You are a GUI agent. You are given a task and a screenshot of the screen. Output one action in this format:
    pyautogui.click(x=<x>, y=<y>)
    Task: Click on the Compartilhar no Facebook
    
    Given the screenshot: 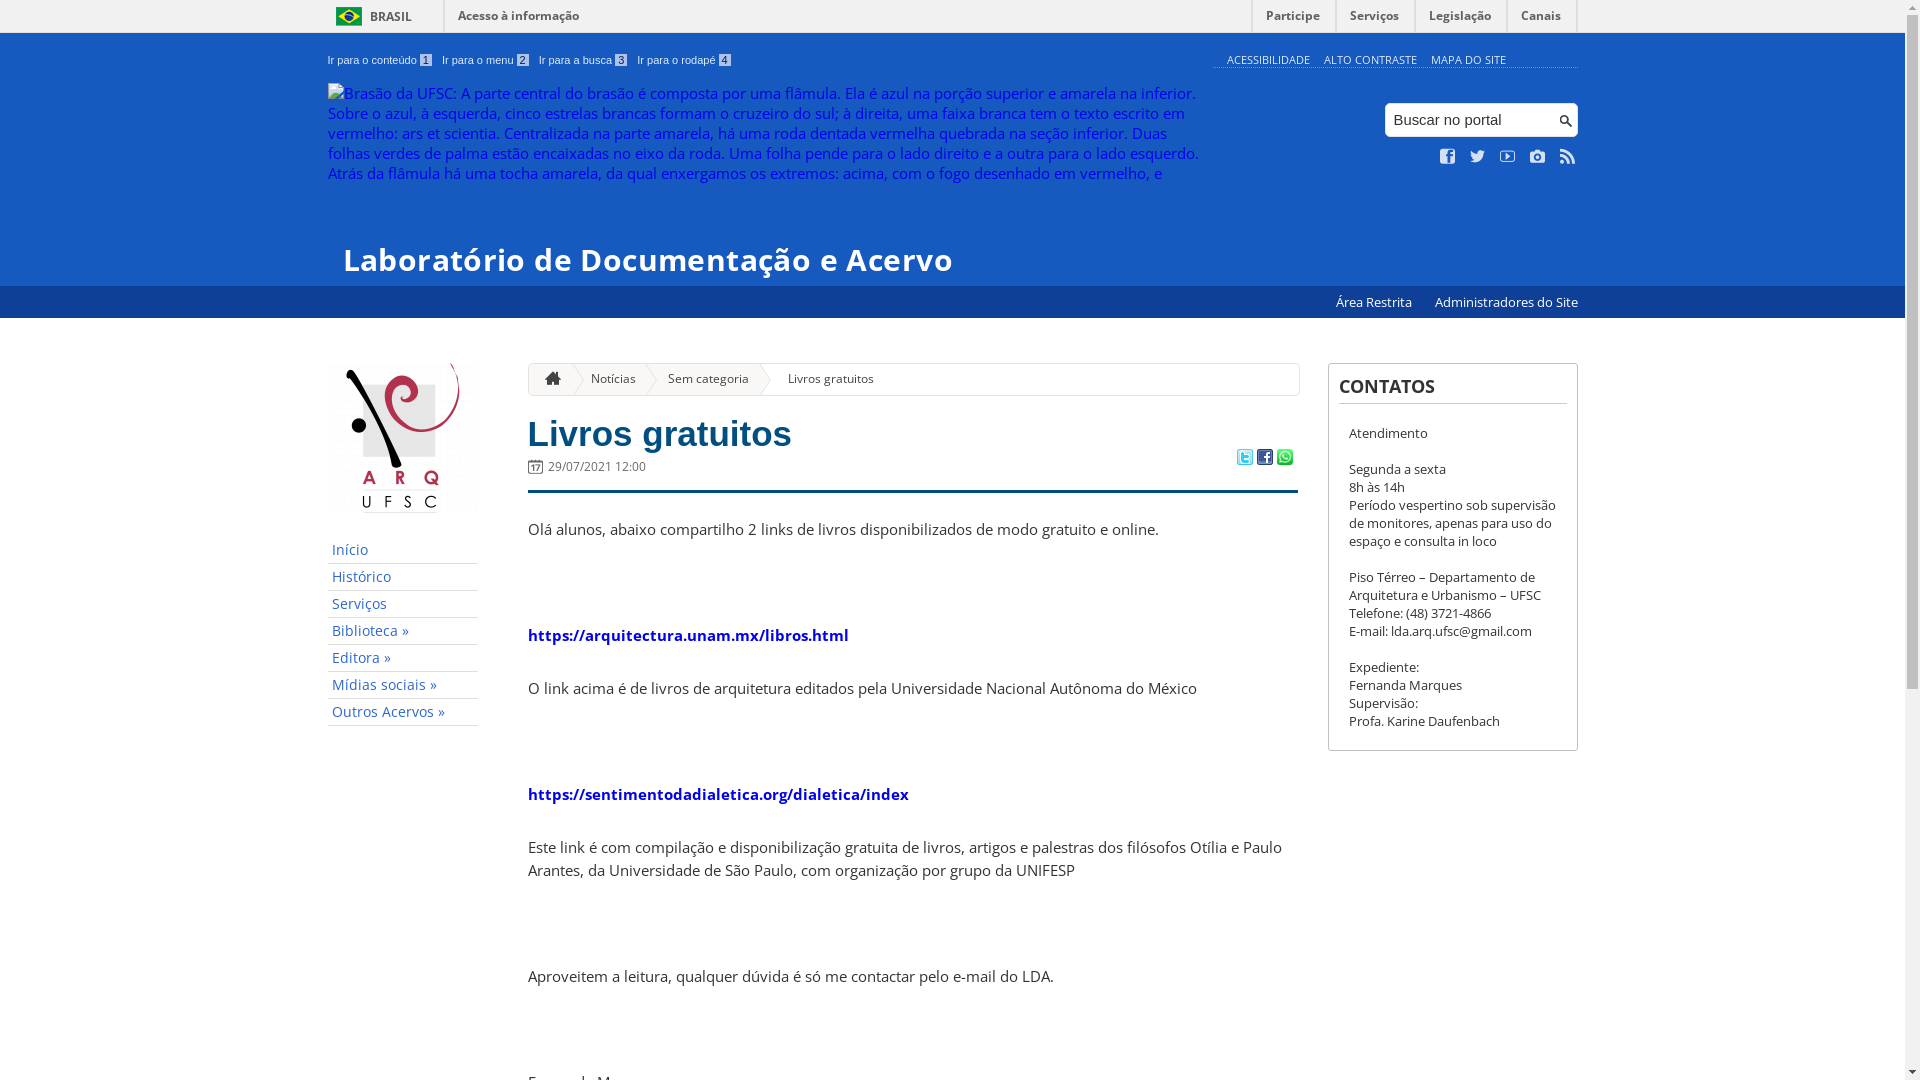 What is the action you would take?
    pyautogui.click(x=1264, y=459)
    